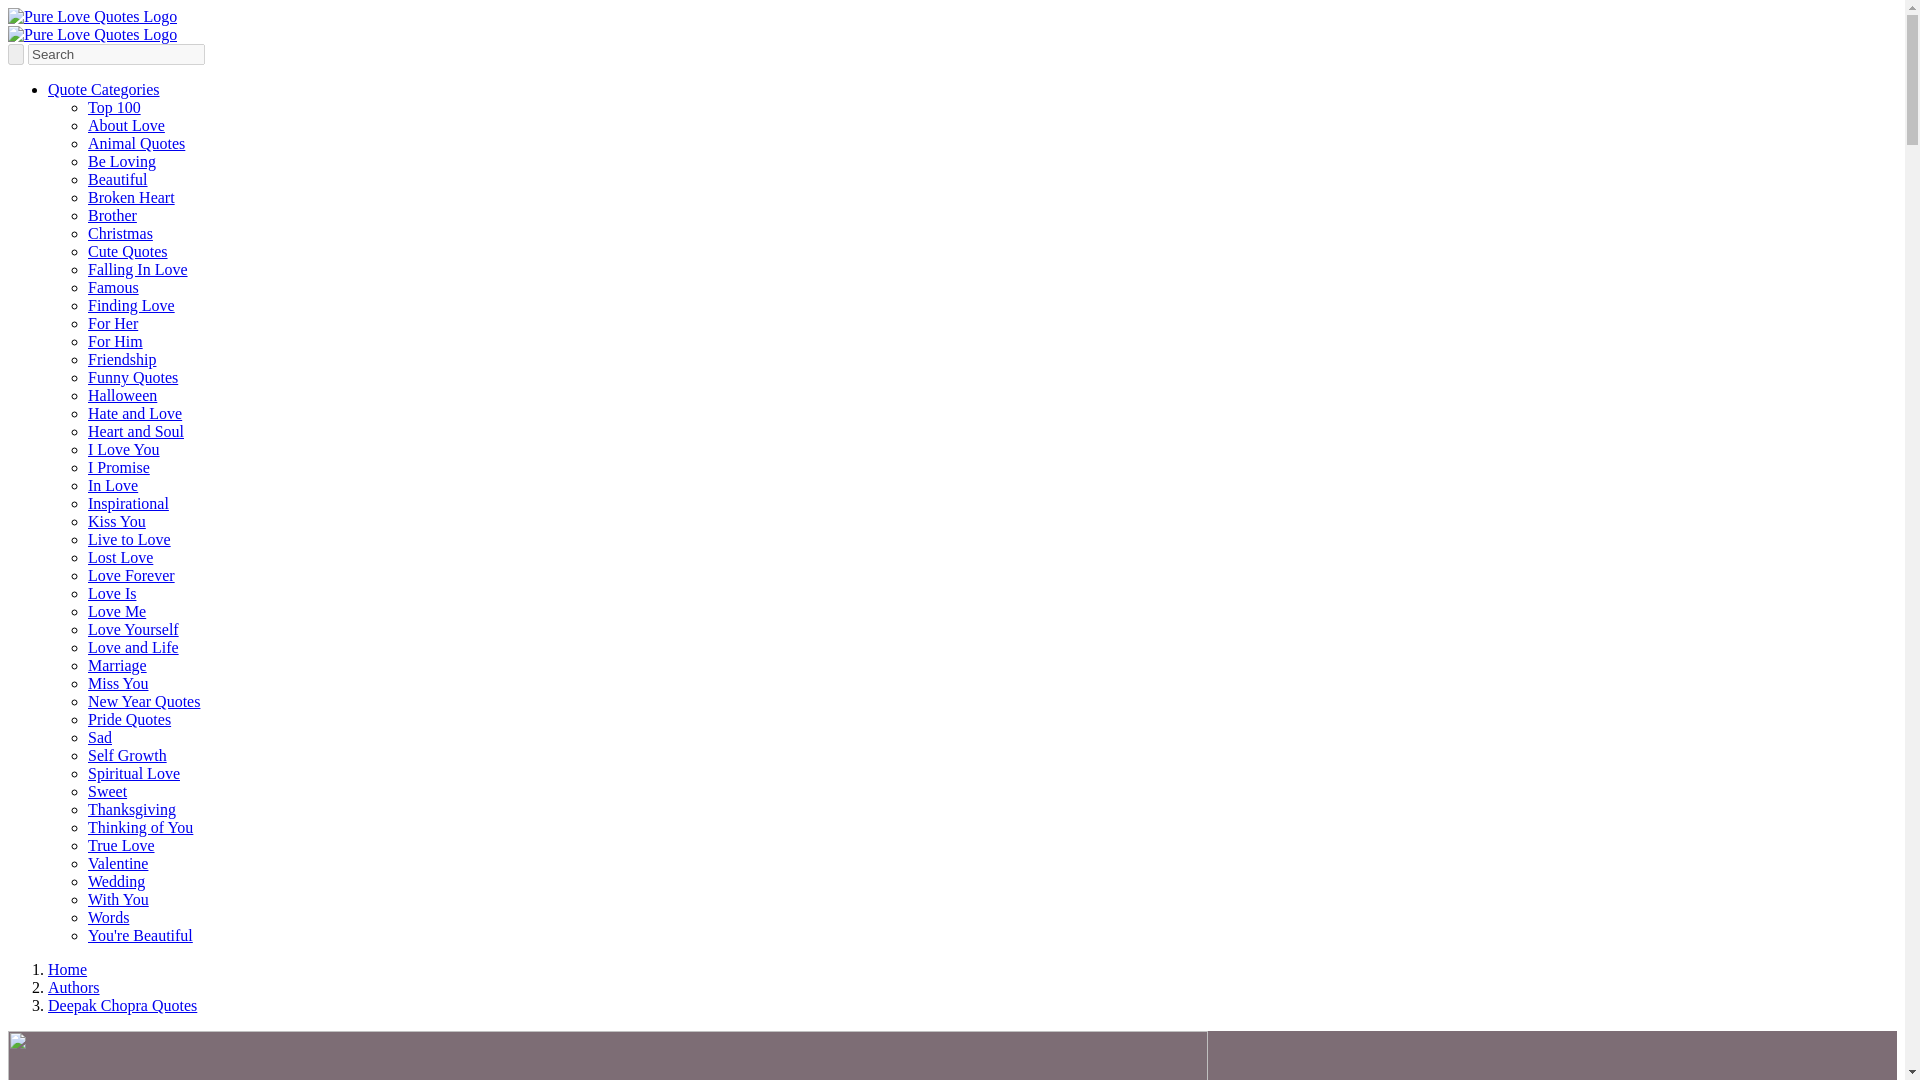 This screenshot has height=1080, width=1920. Describe the element at coordinates (133, 377) in the screenshot. I see `Funny Quotes` at that location.